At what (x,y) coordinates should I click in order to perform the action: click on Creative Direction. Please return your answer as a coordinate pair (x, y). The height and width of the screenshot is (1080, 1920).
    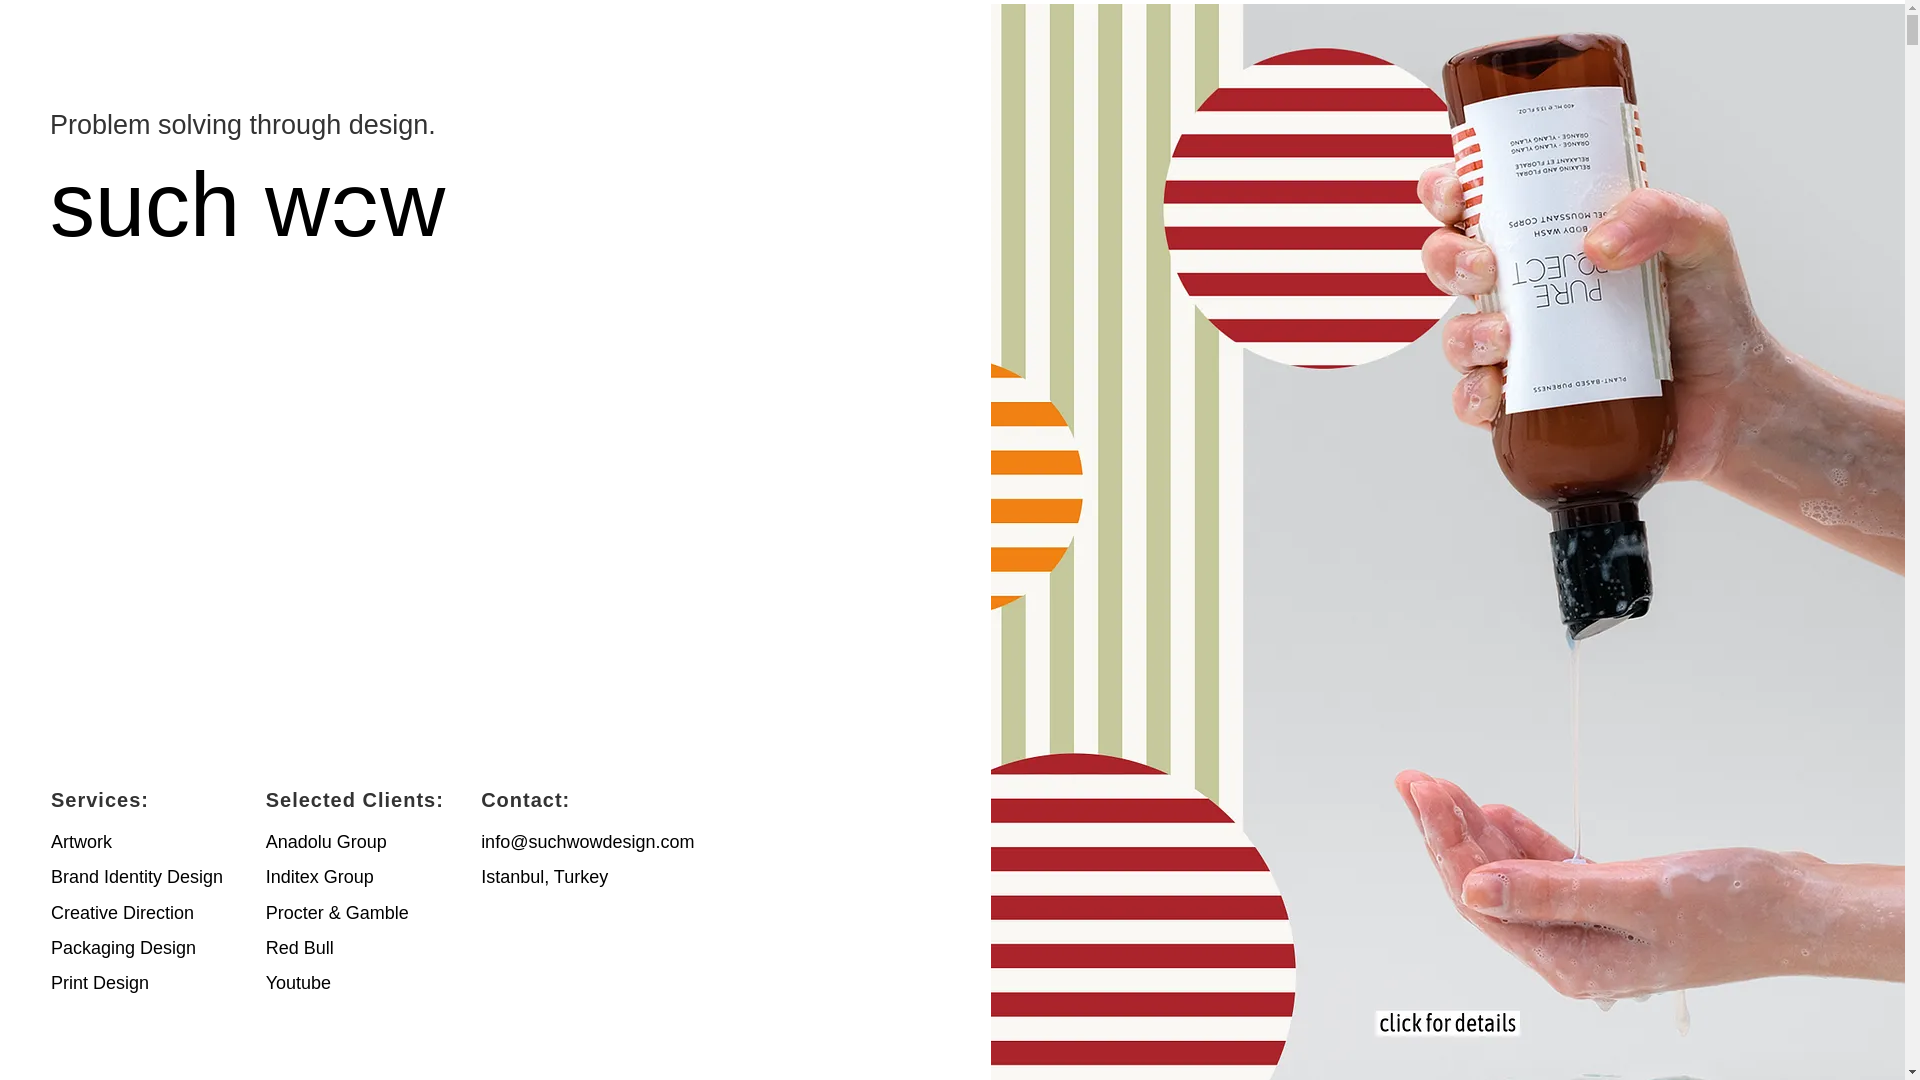
    Looking at the image, I should click on (122, 912).